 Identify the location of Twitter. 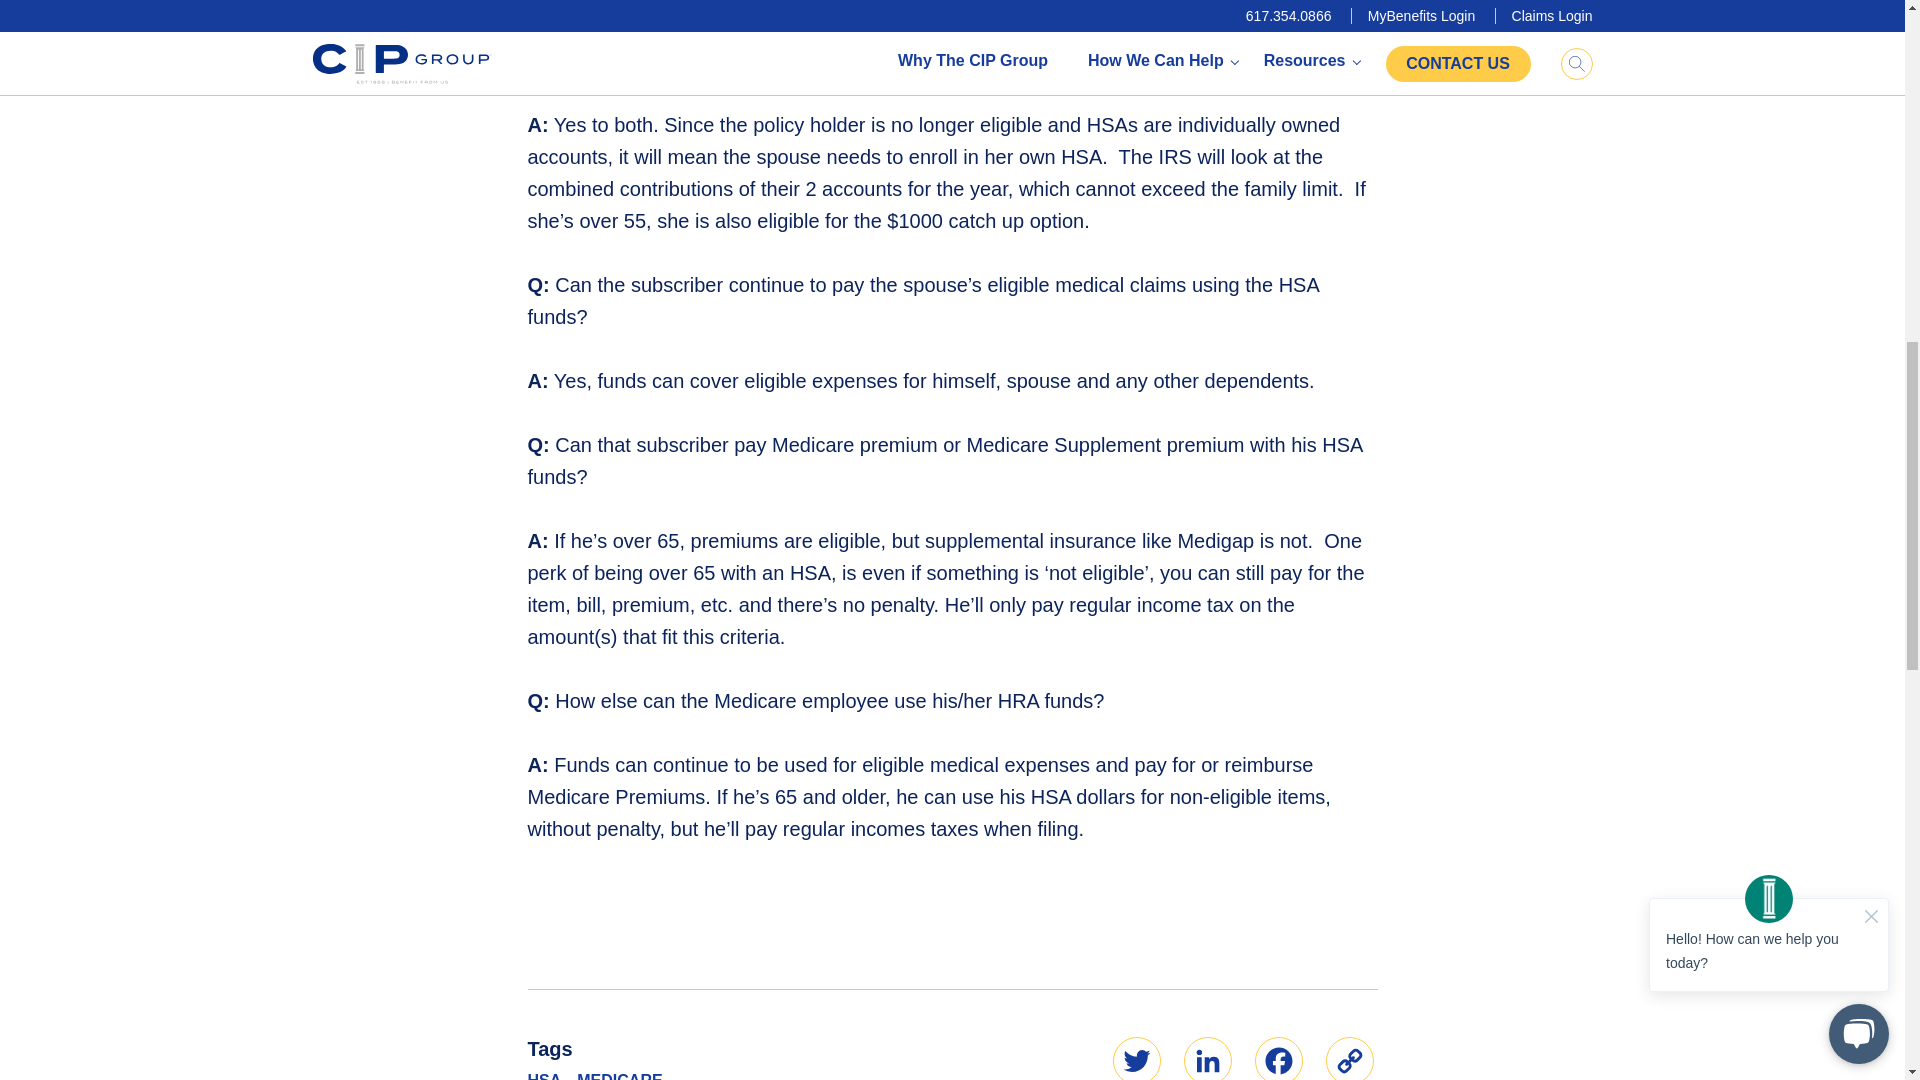
(1135, 1058).